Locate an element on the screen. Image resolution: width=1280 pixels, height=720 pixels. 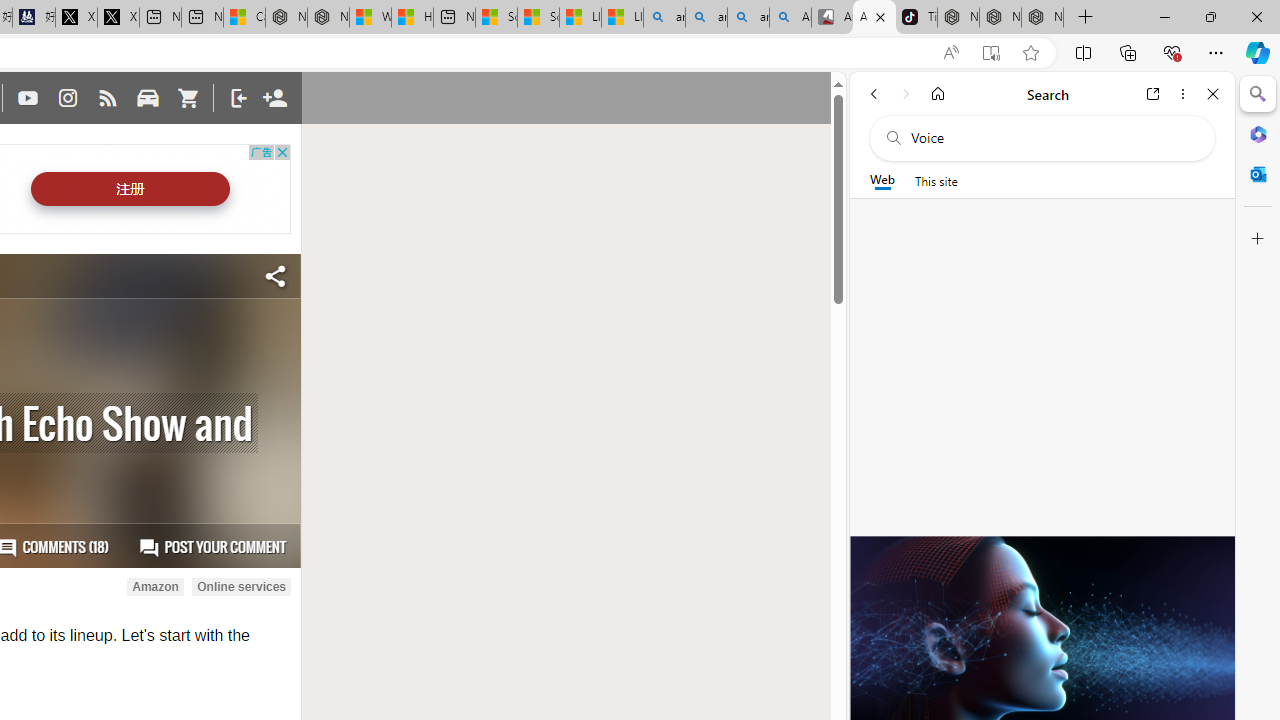
Online services is located at coordinates (241, 587).